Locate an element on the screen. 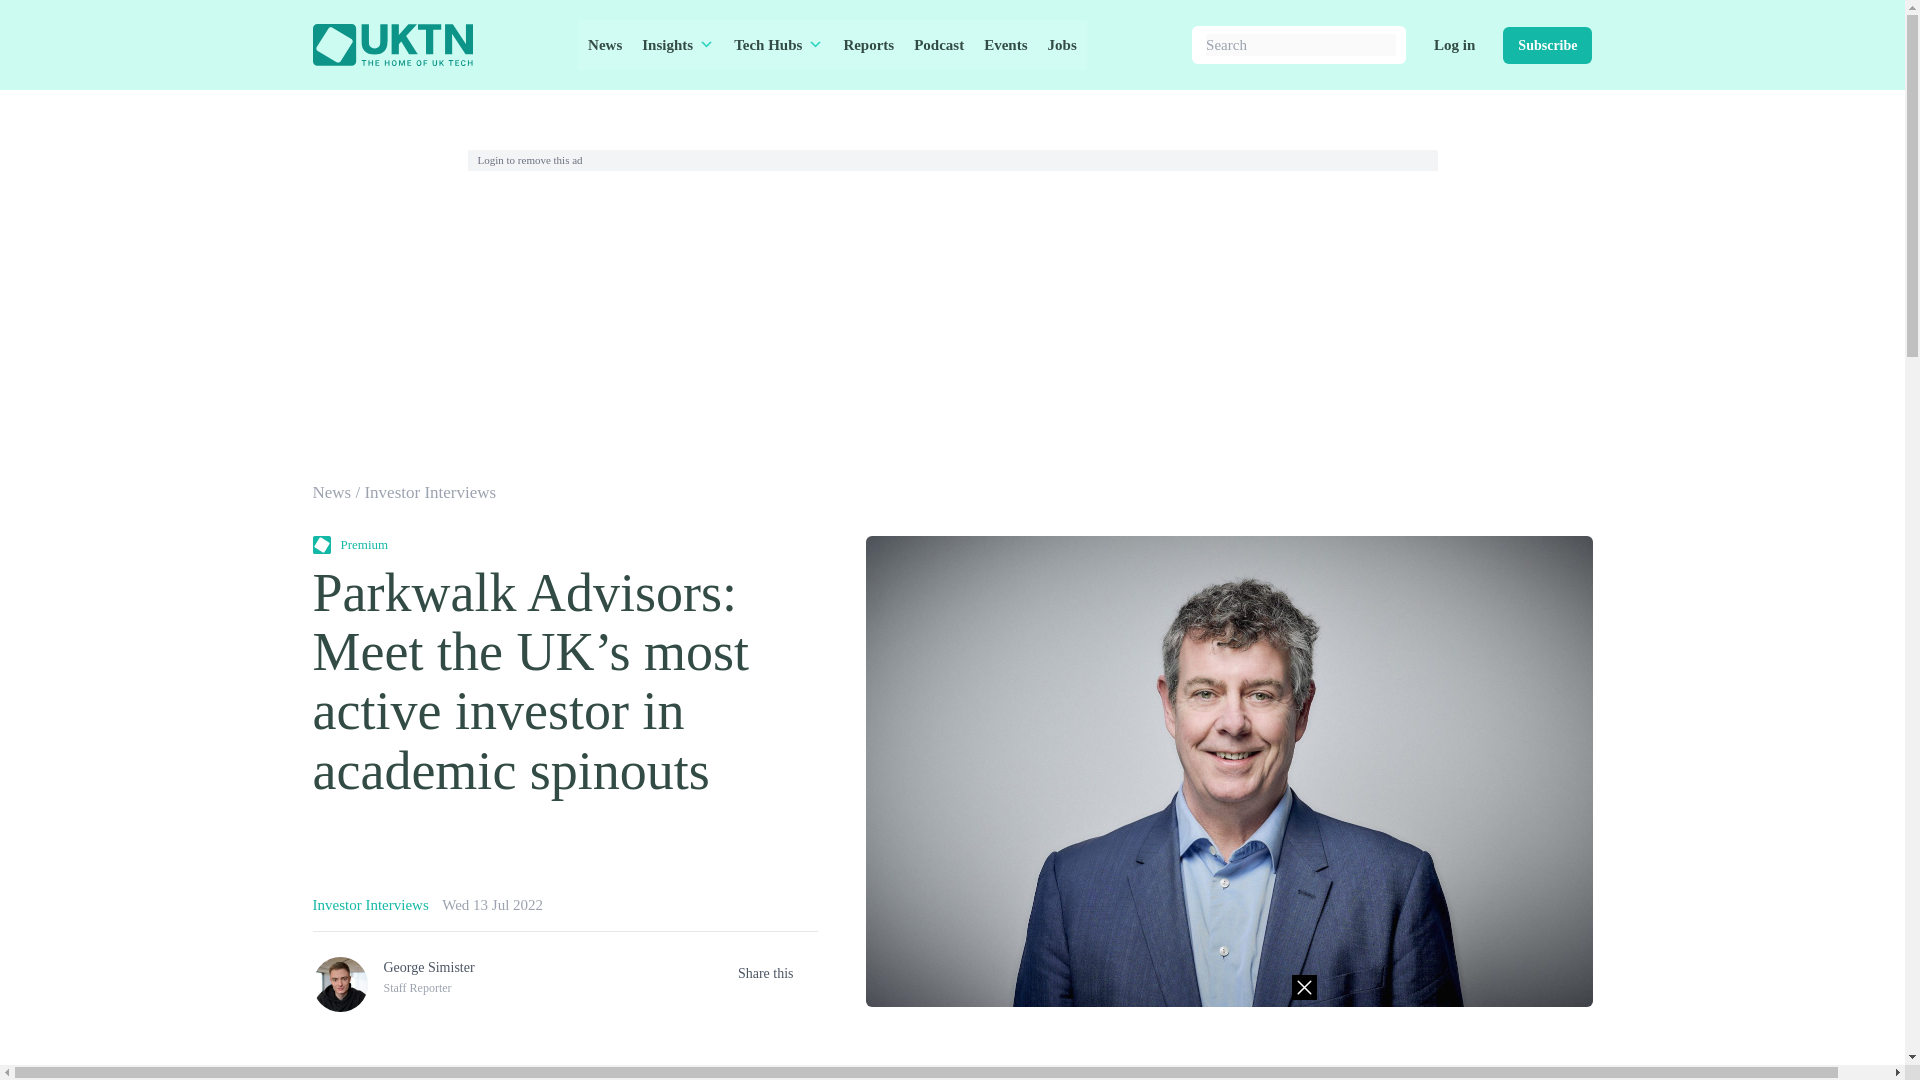 This screenshot has width=1920, height=1080. Podcast is located at coordinates (938, 45).